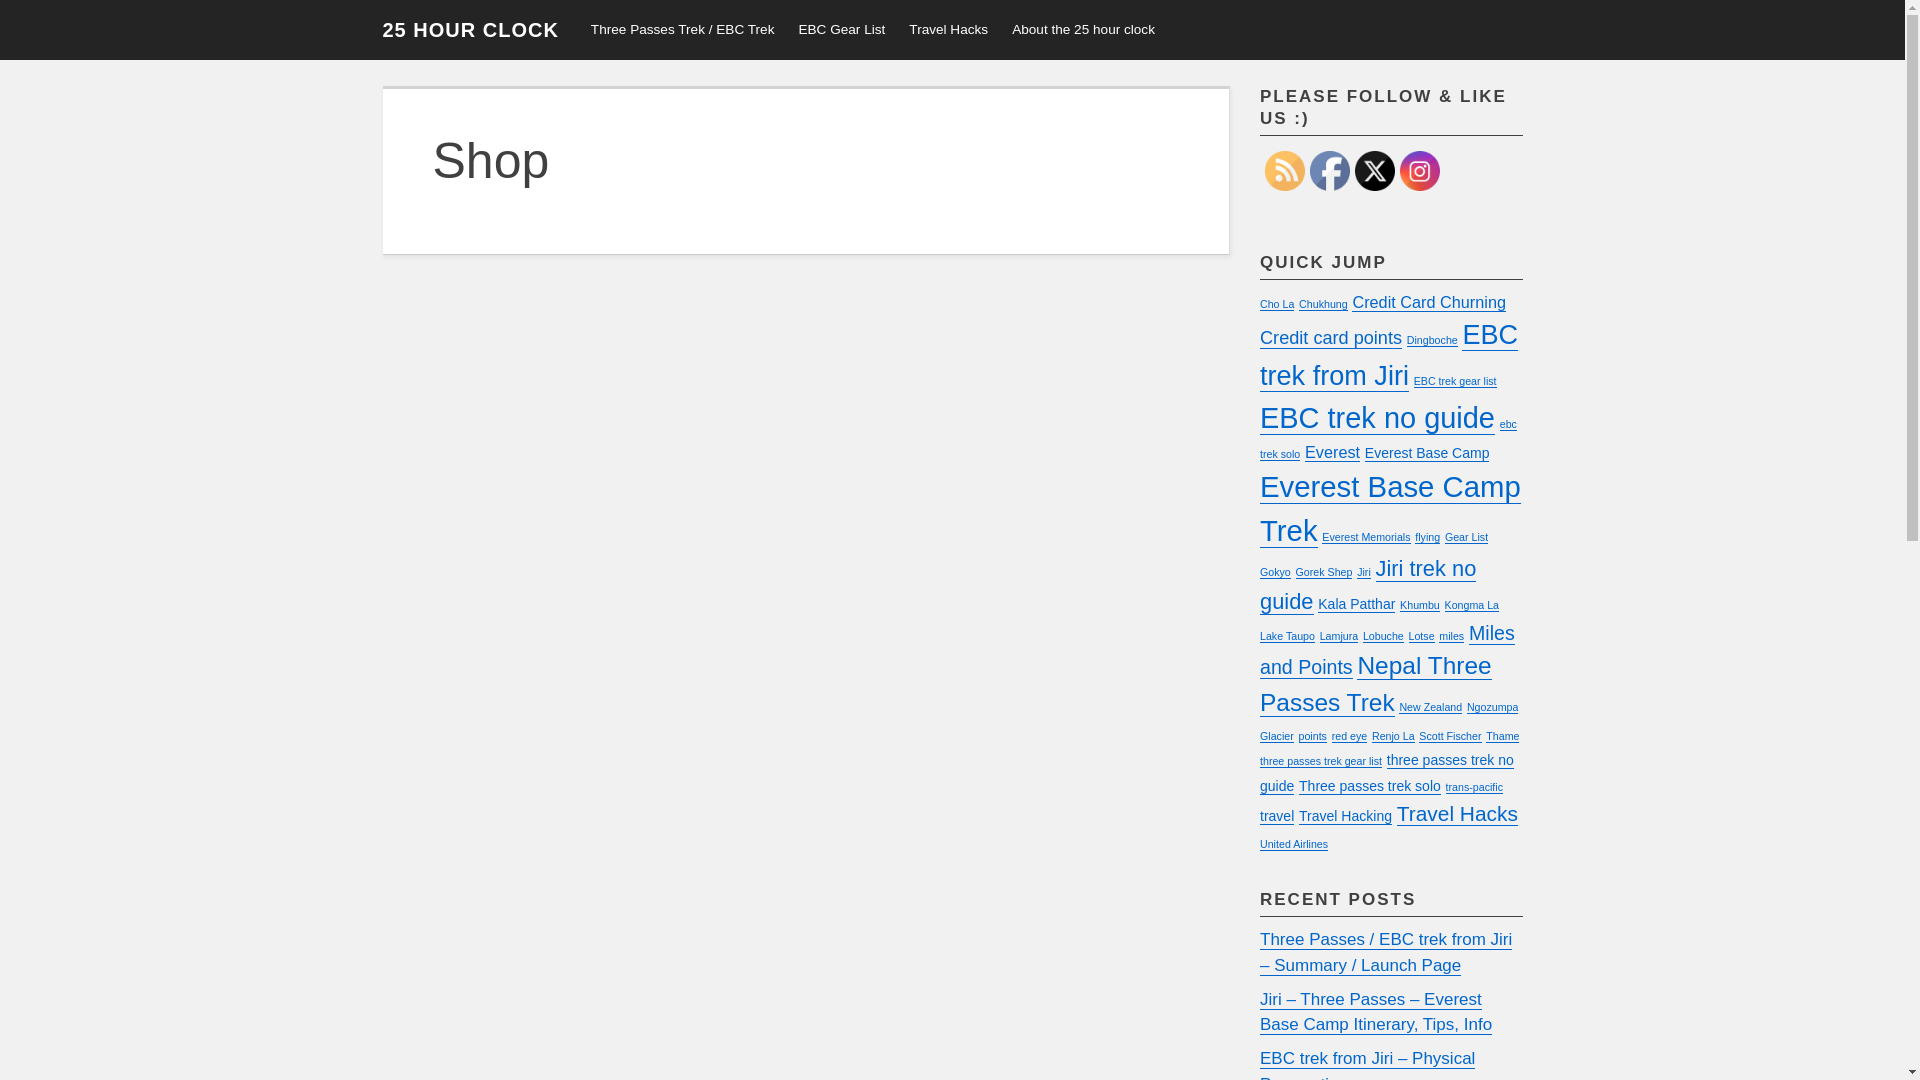 The height and width of the screenshot is (1080, 1920). What do you see at coordinates (948, 30) in the screenshot?
I see `Travel Hacks` at bounding box center [948, 30].